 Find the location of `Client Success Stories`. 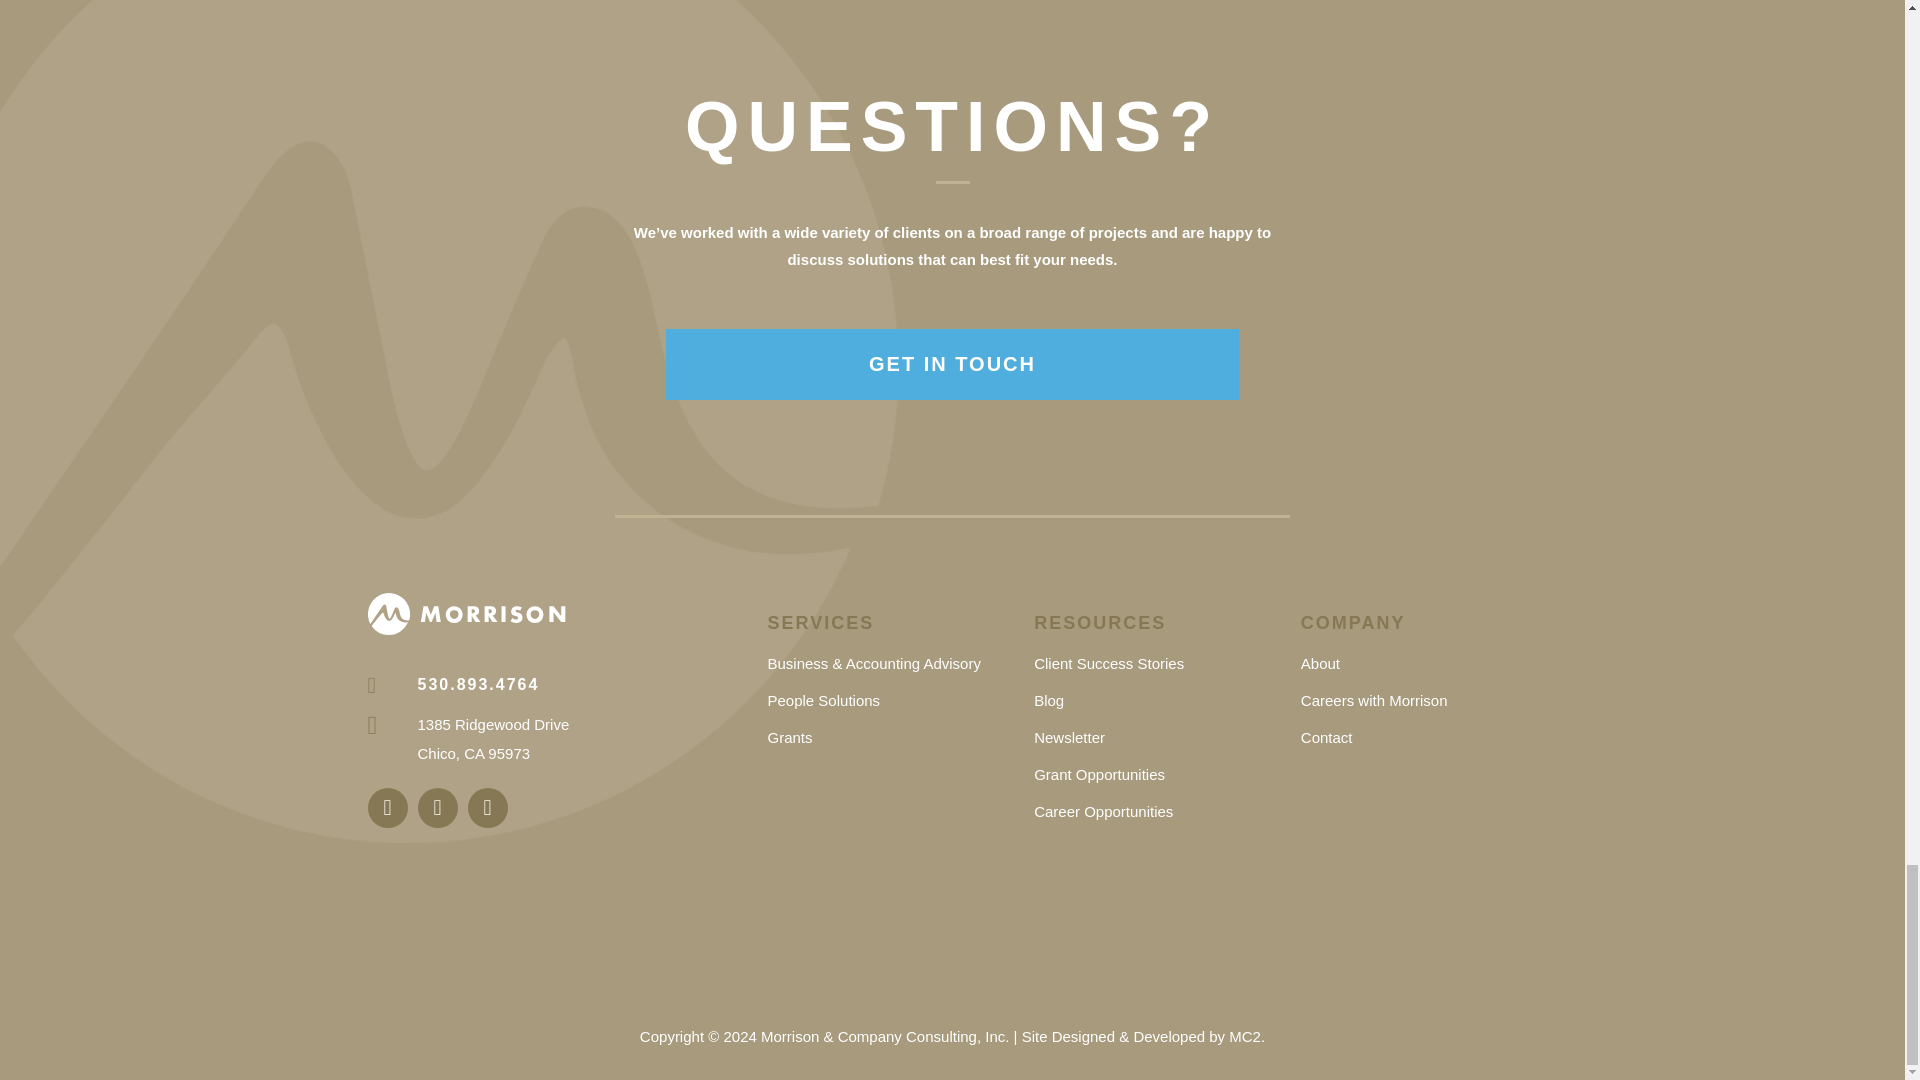

Client Success Stories is located at coordinates (1109, 662).